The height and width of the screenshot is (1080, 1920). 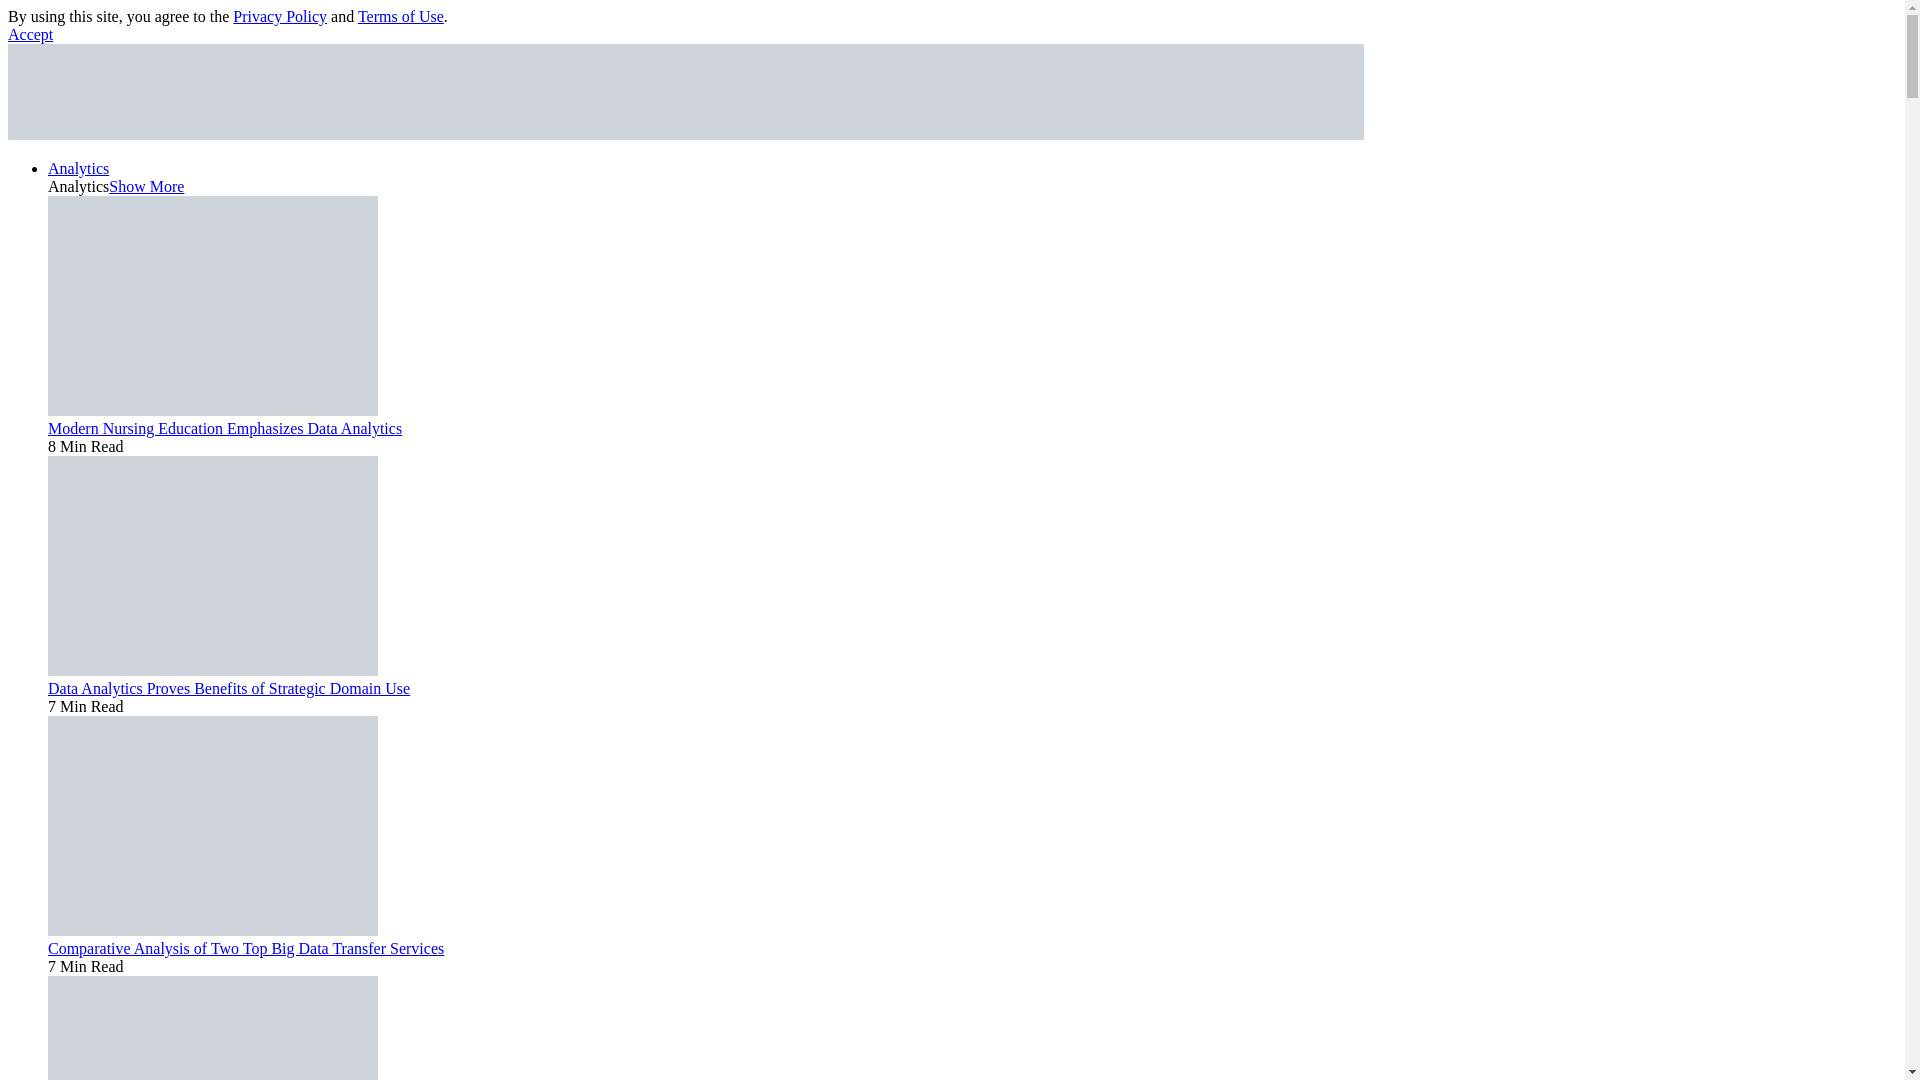 What do you see at coordinates (213, 410) in the screenshot?
I see `Modern Nursing Education Emphasizes Data Analytics` at bounding box center [213, 410].